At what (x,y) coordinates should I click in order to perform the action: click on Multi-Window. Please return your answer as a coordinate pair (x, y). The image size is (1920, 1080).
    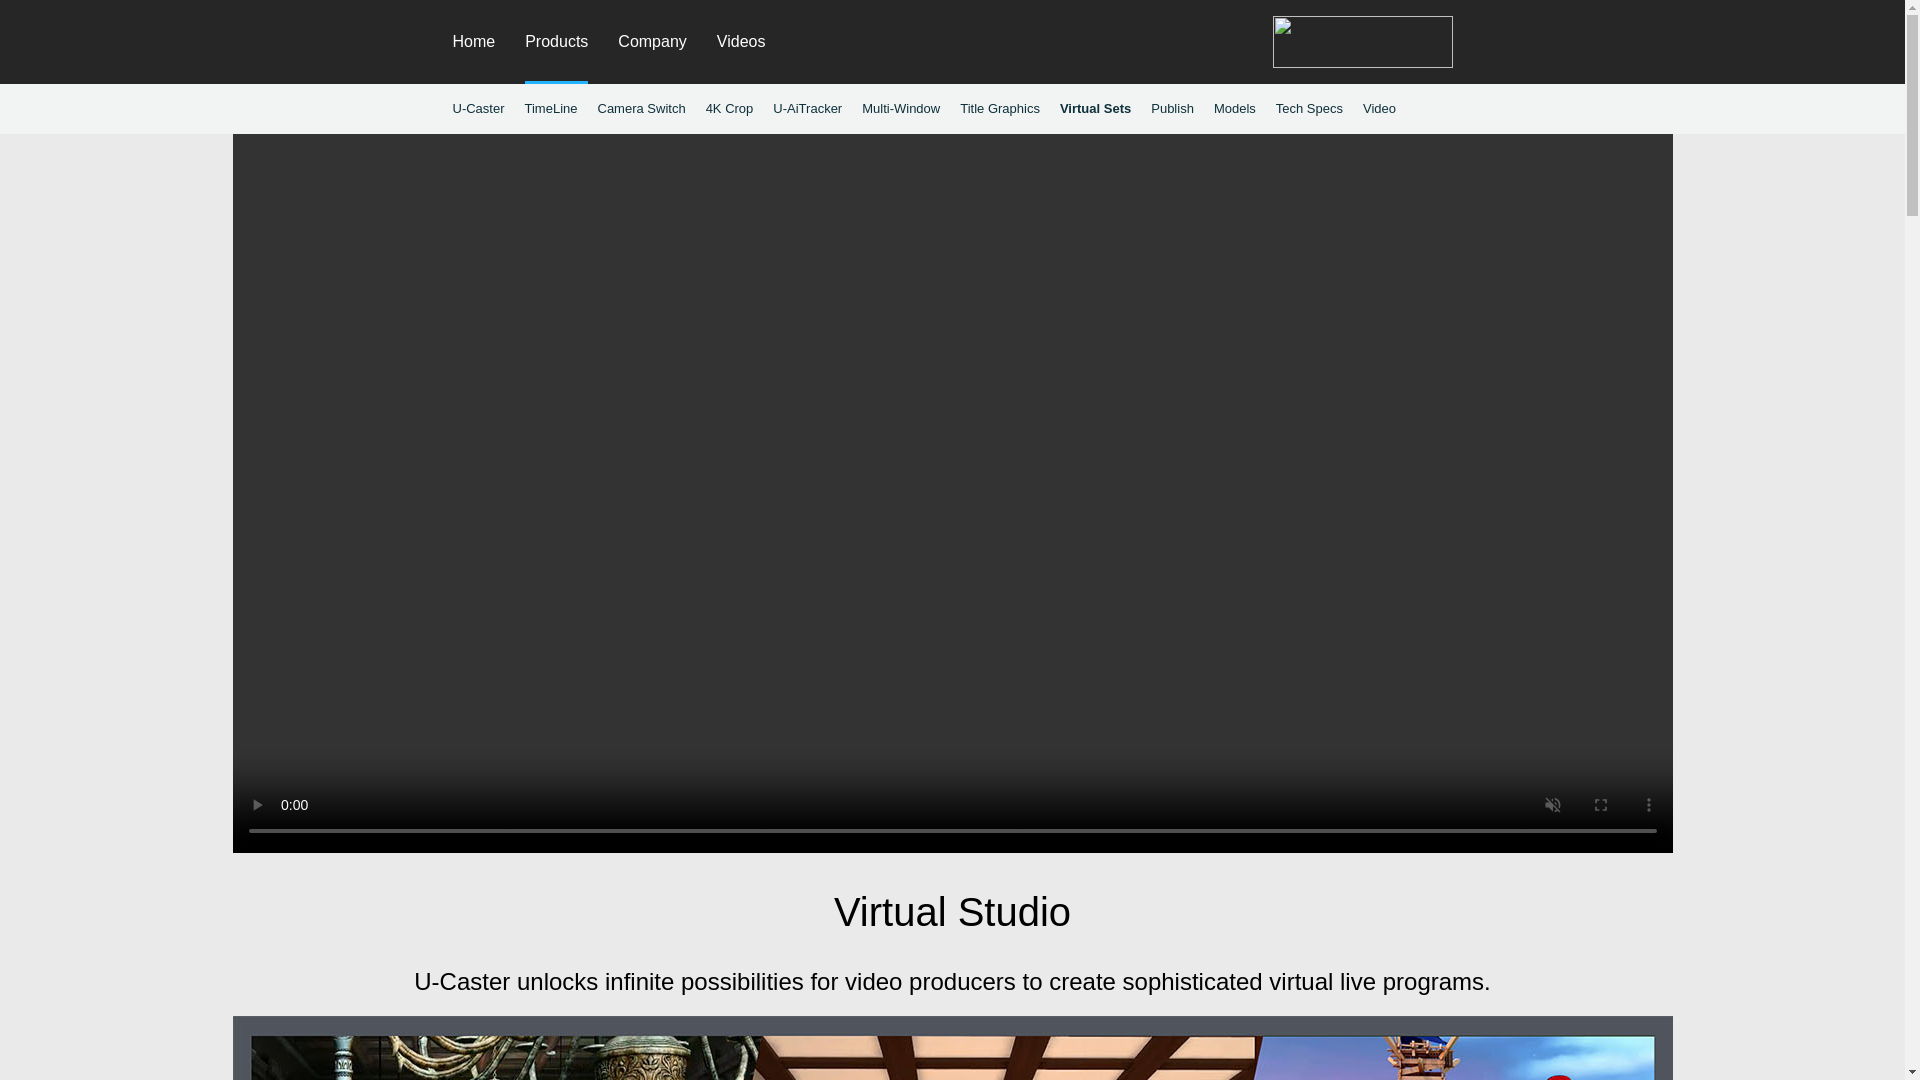
    Looking at the image, I should click on (901, 108).